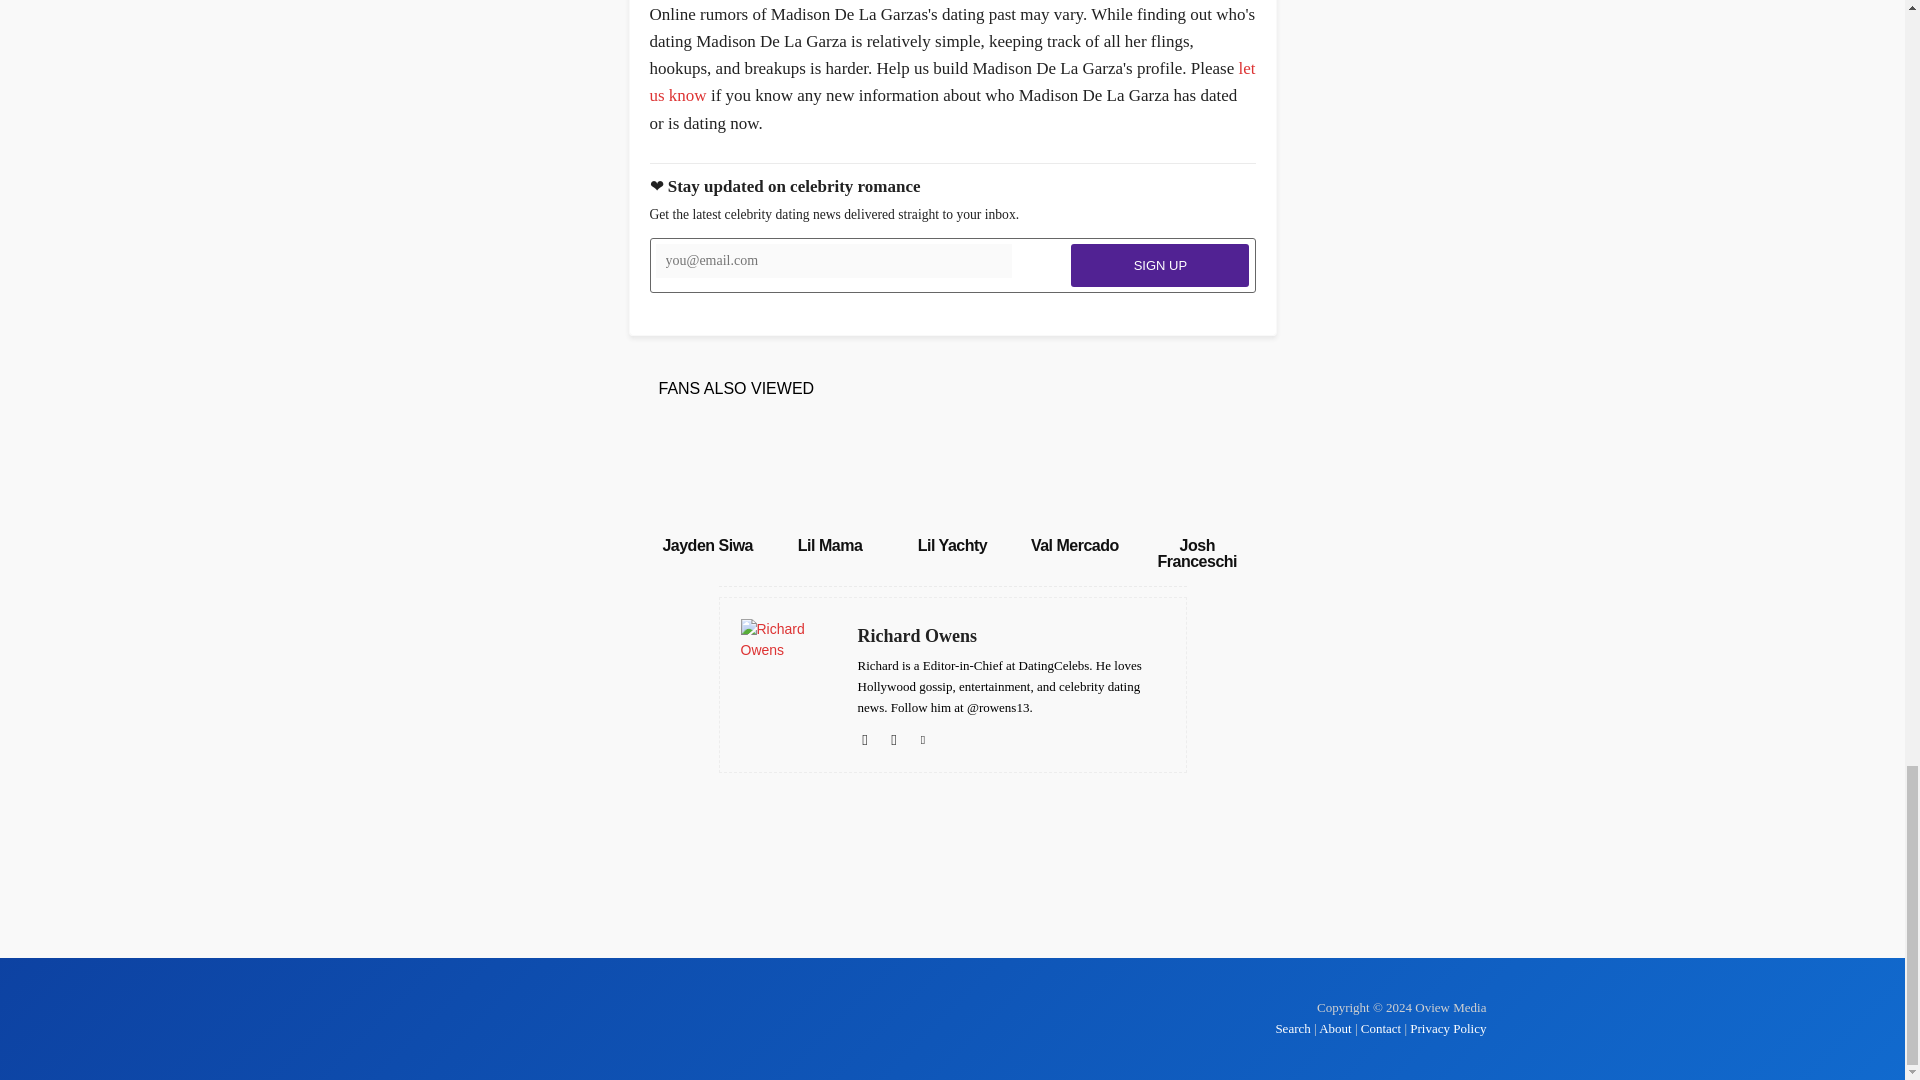  What do you see at coordinates (830, 475) in the screenshot?
I see `Lil Mama` at bounding box center [830, 475].